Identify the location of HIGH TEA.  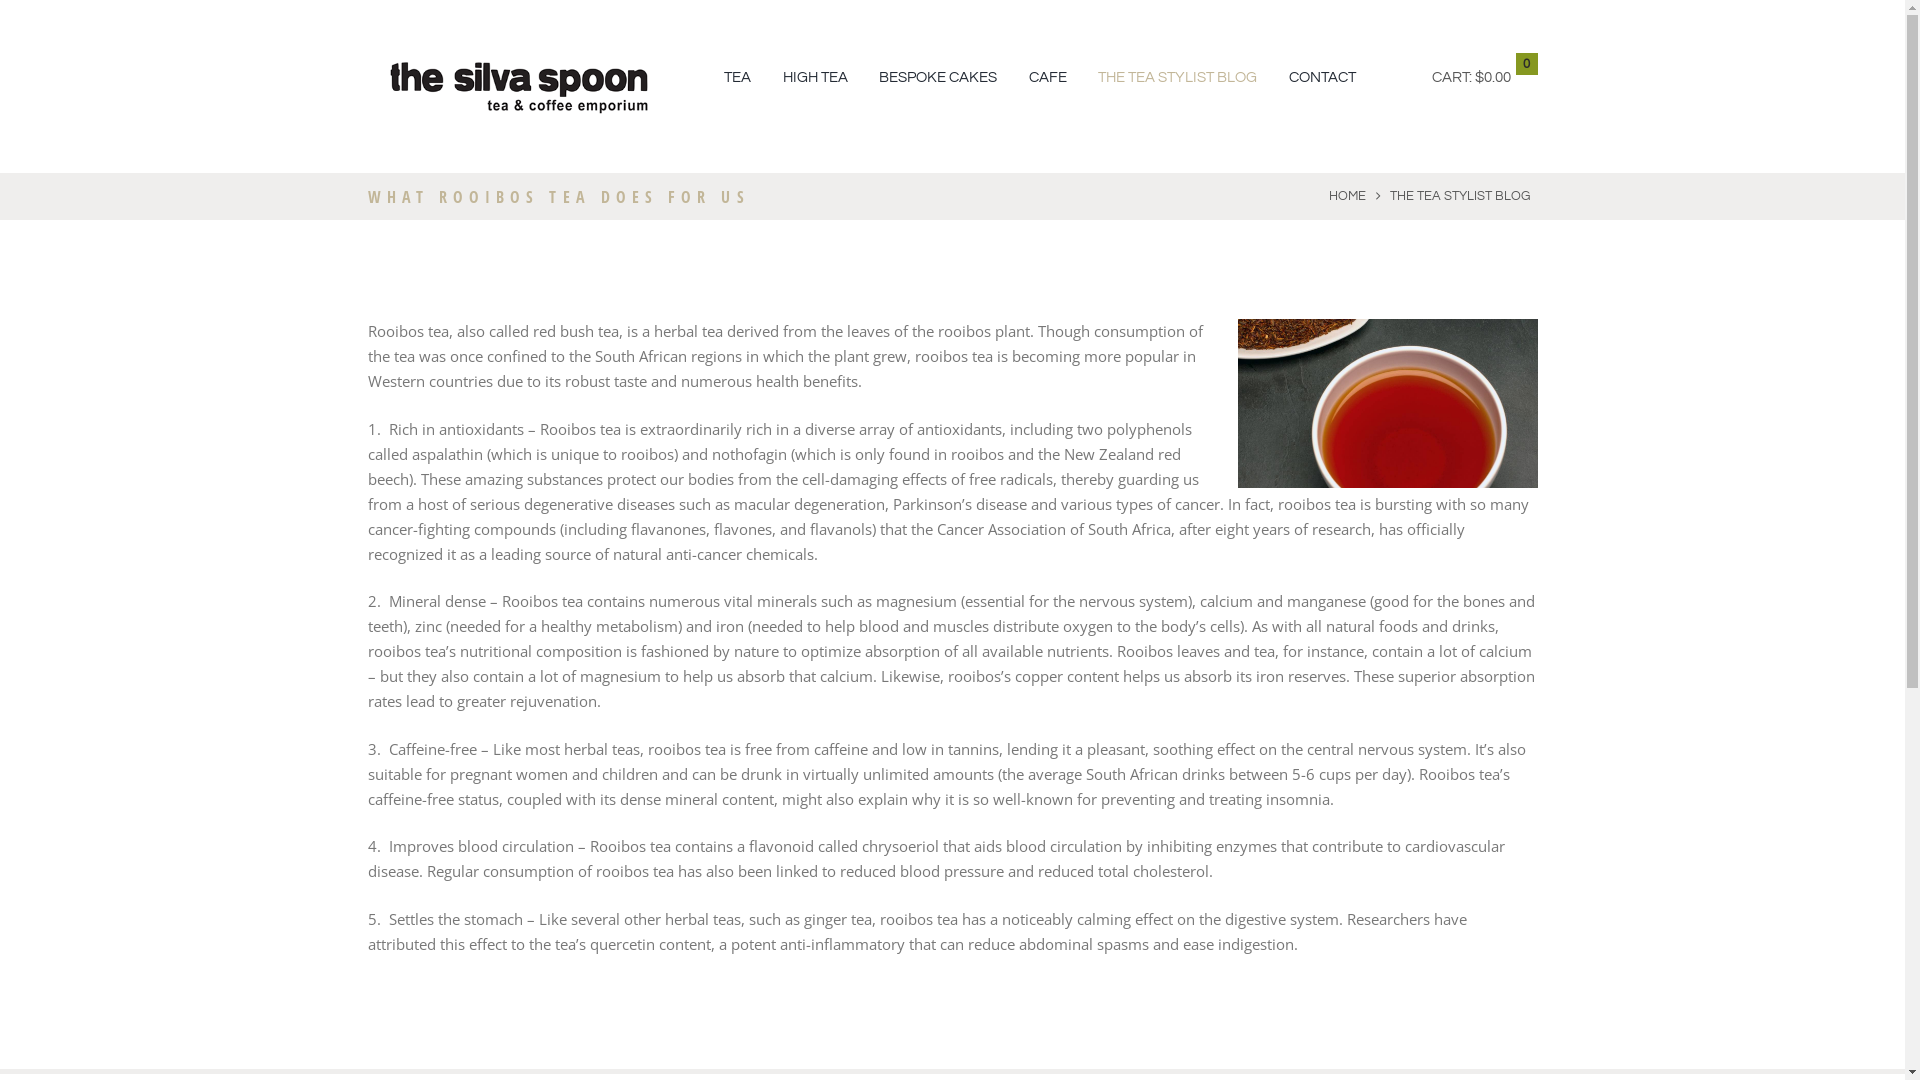
(816, 78).